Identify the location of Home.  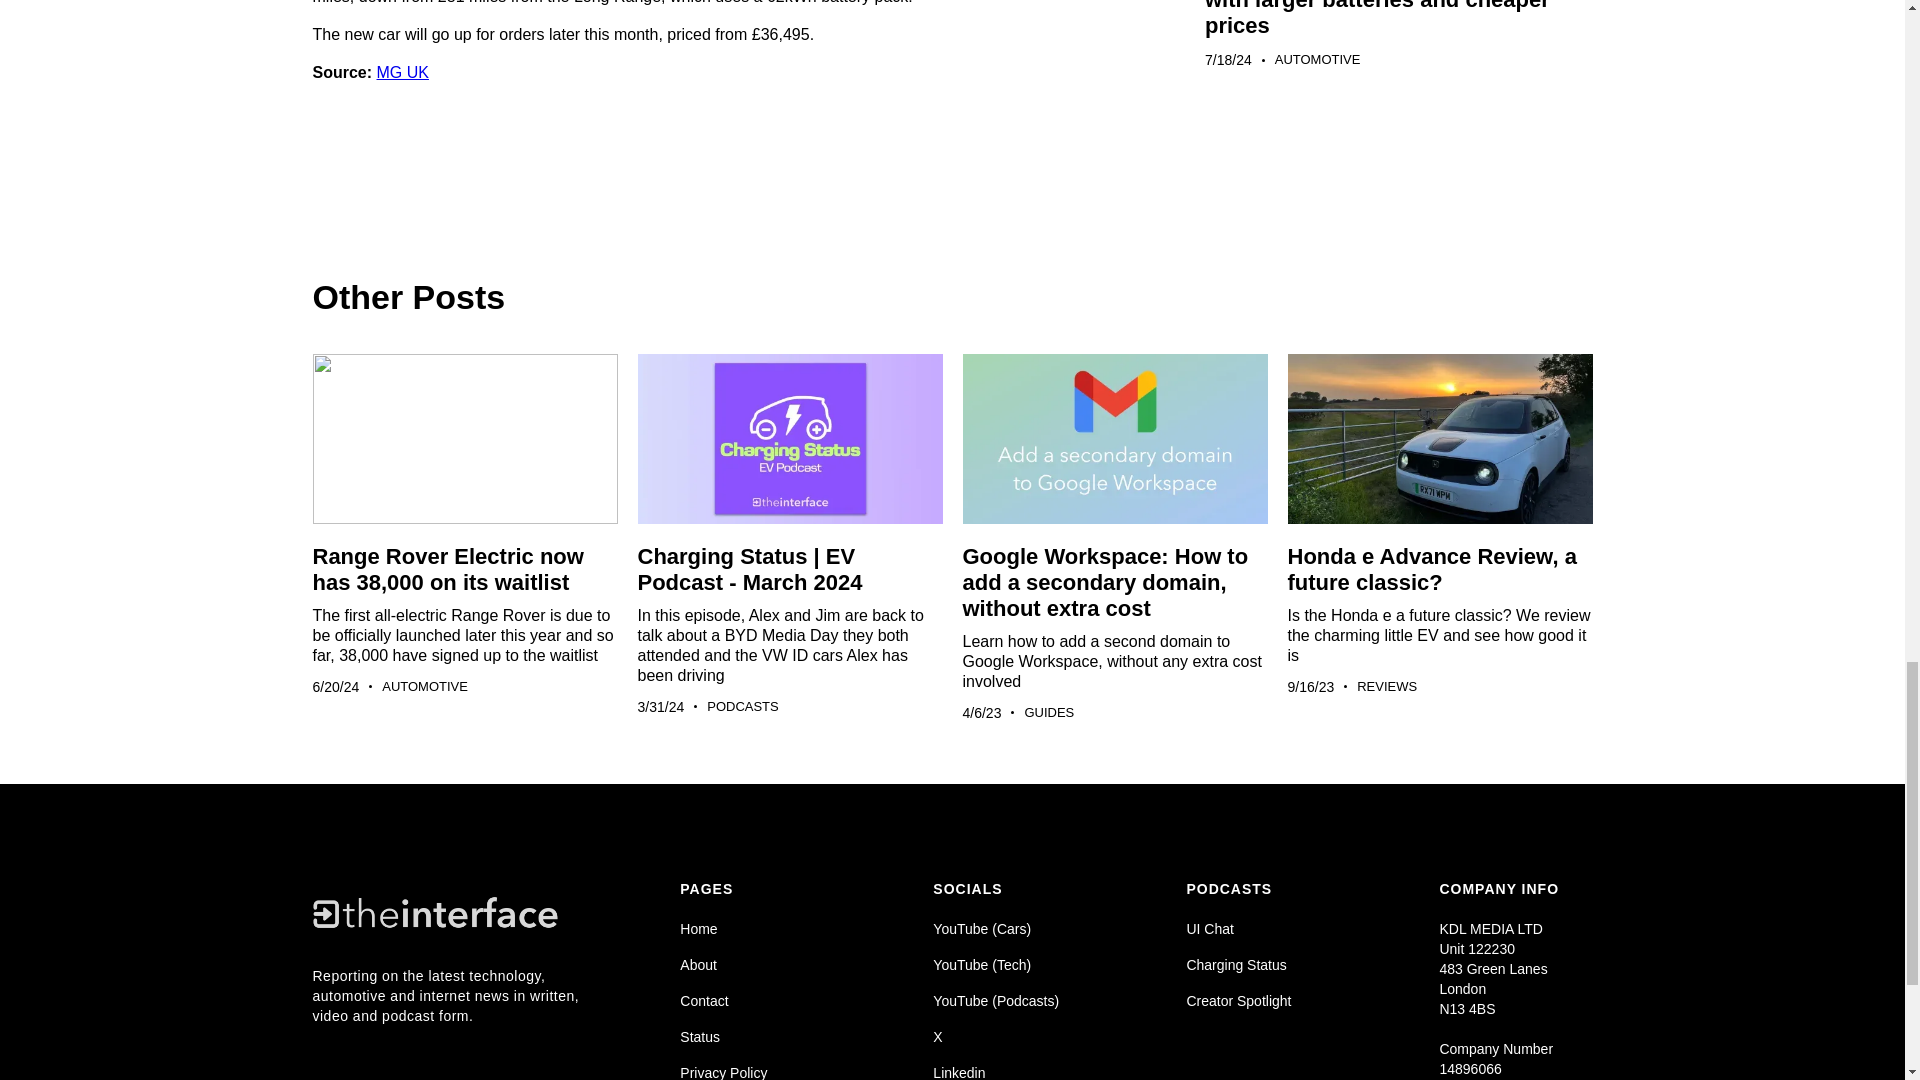
(756, 928).